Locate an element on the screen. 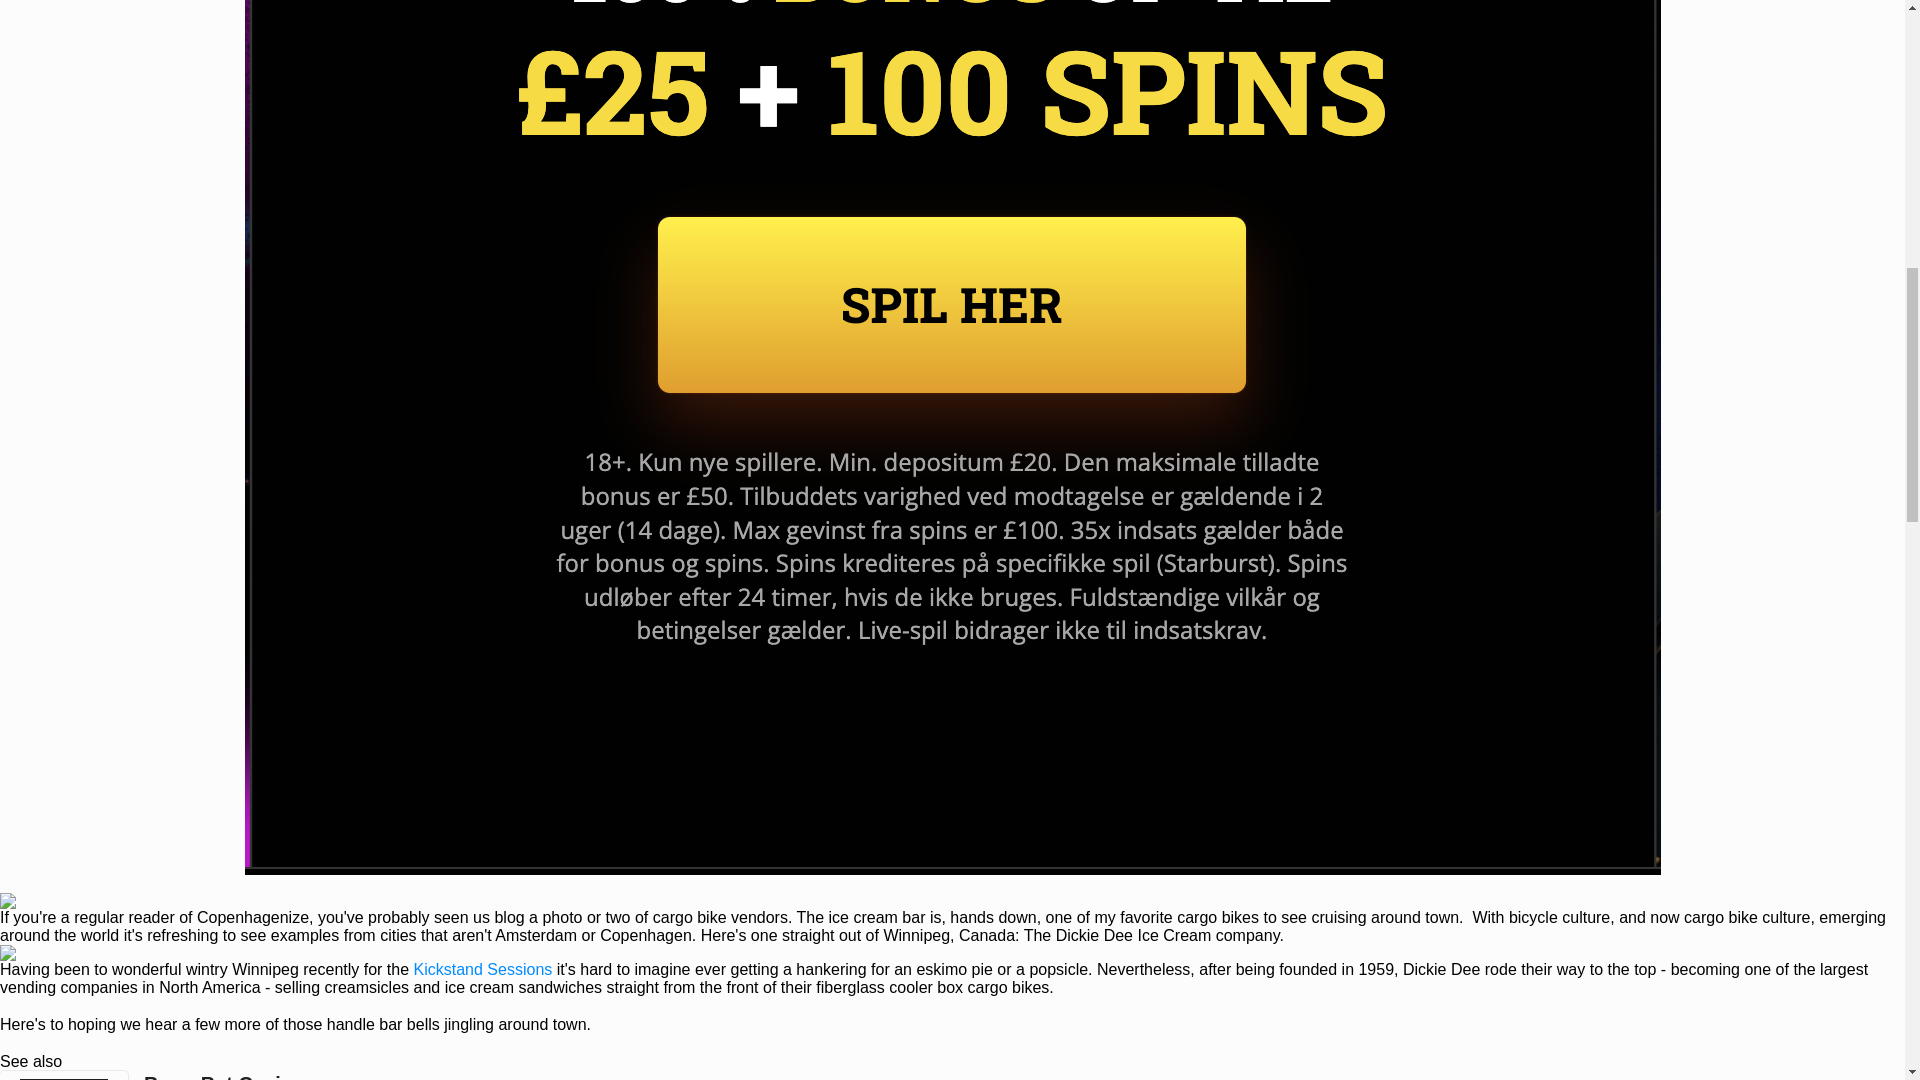 The image size is (1920, 1080). Kickstand Sessions is located at coordinates (483, 970).